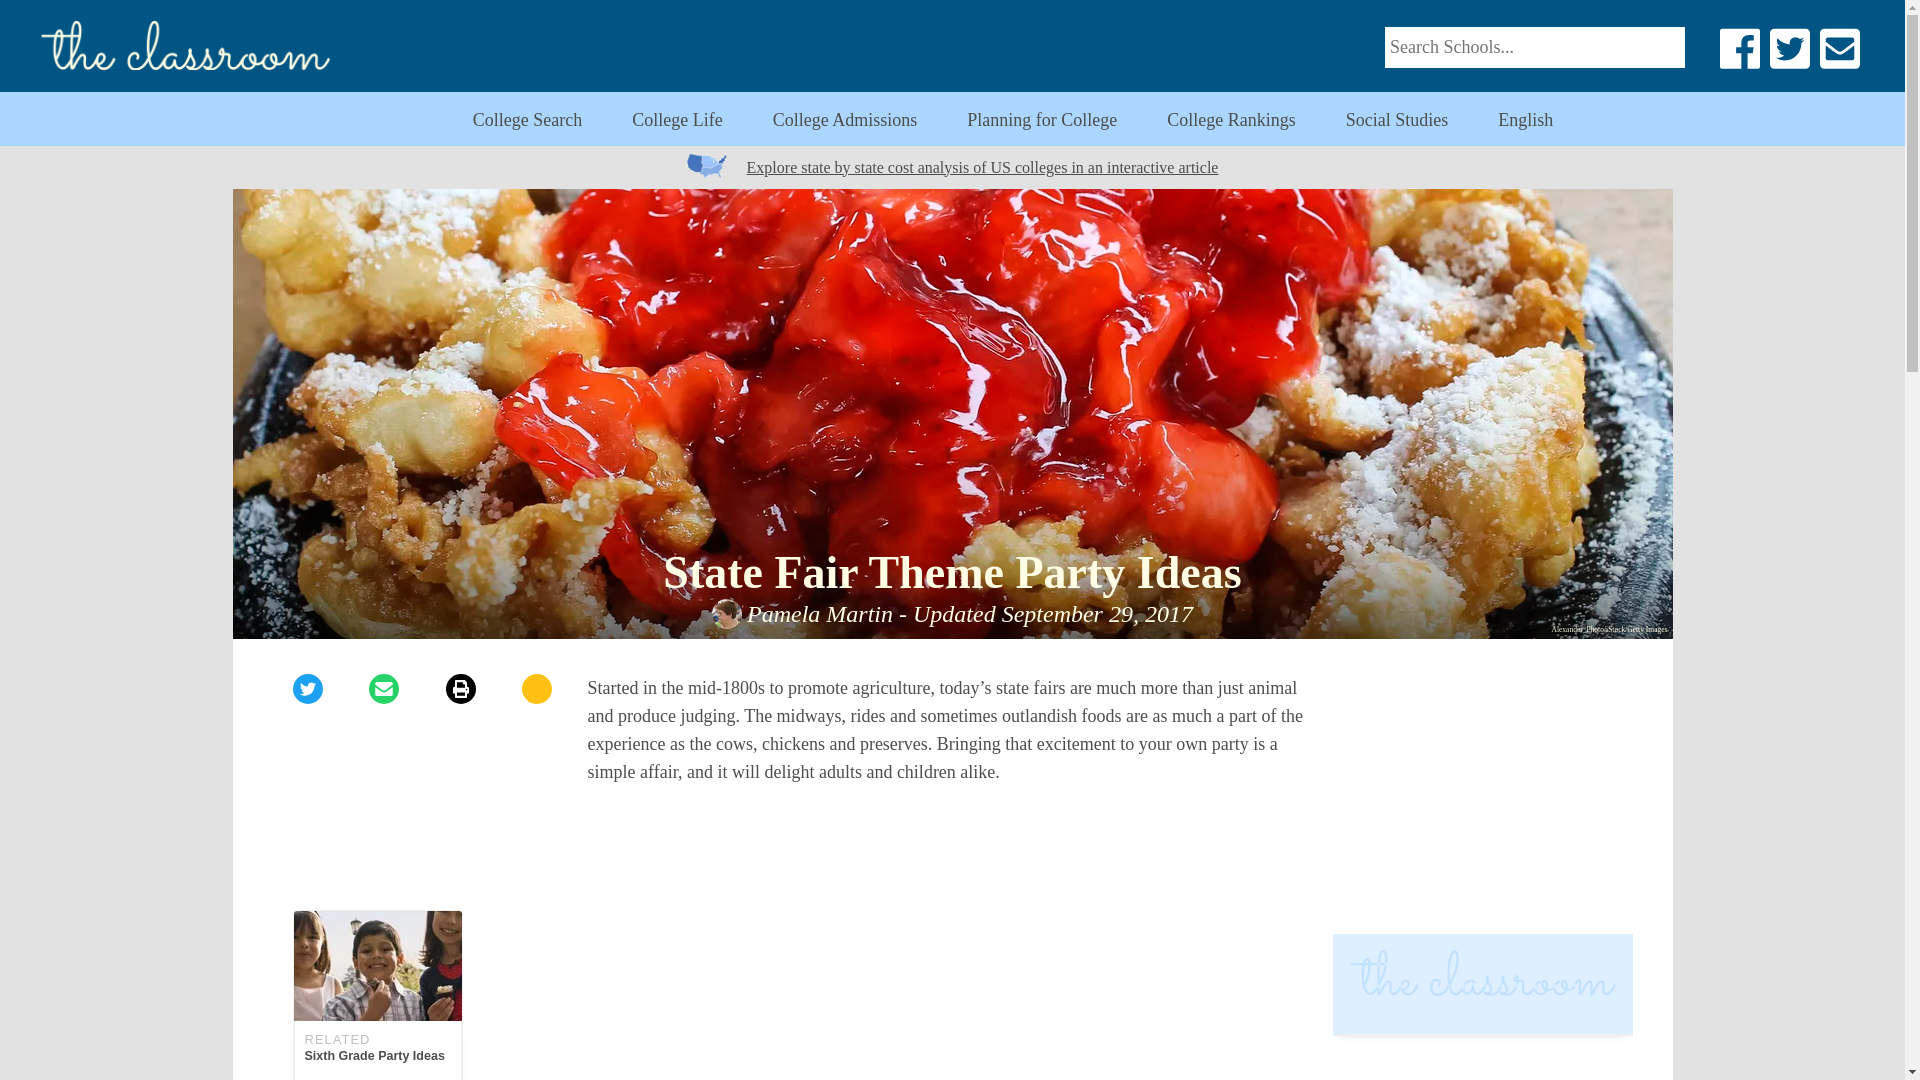 The image size is (1920, 1080). What do you see at coordinates (1482, 1063) in the screenshot?
I see `English` at bounding box center [1482, 1063].